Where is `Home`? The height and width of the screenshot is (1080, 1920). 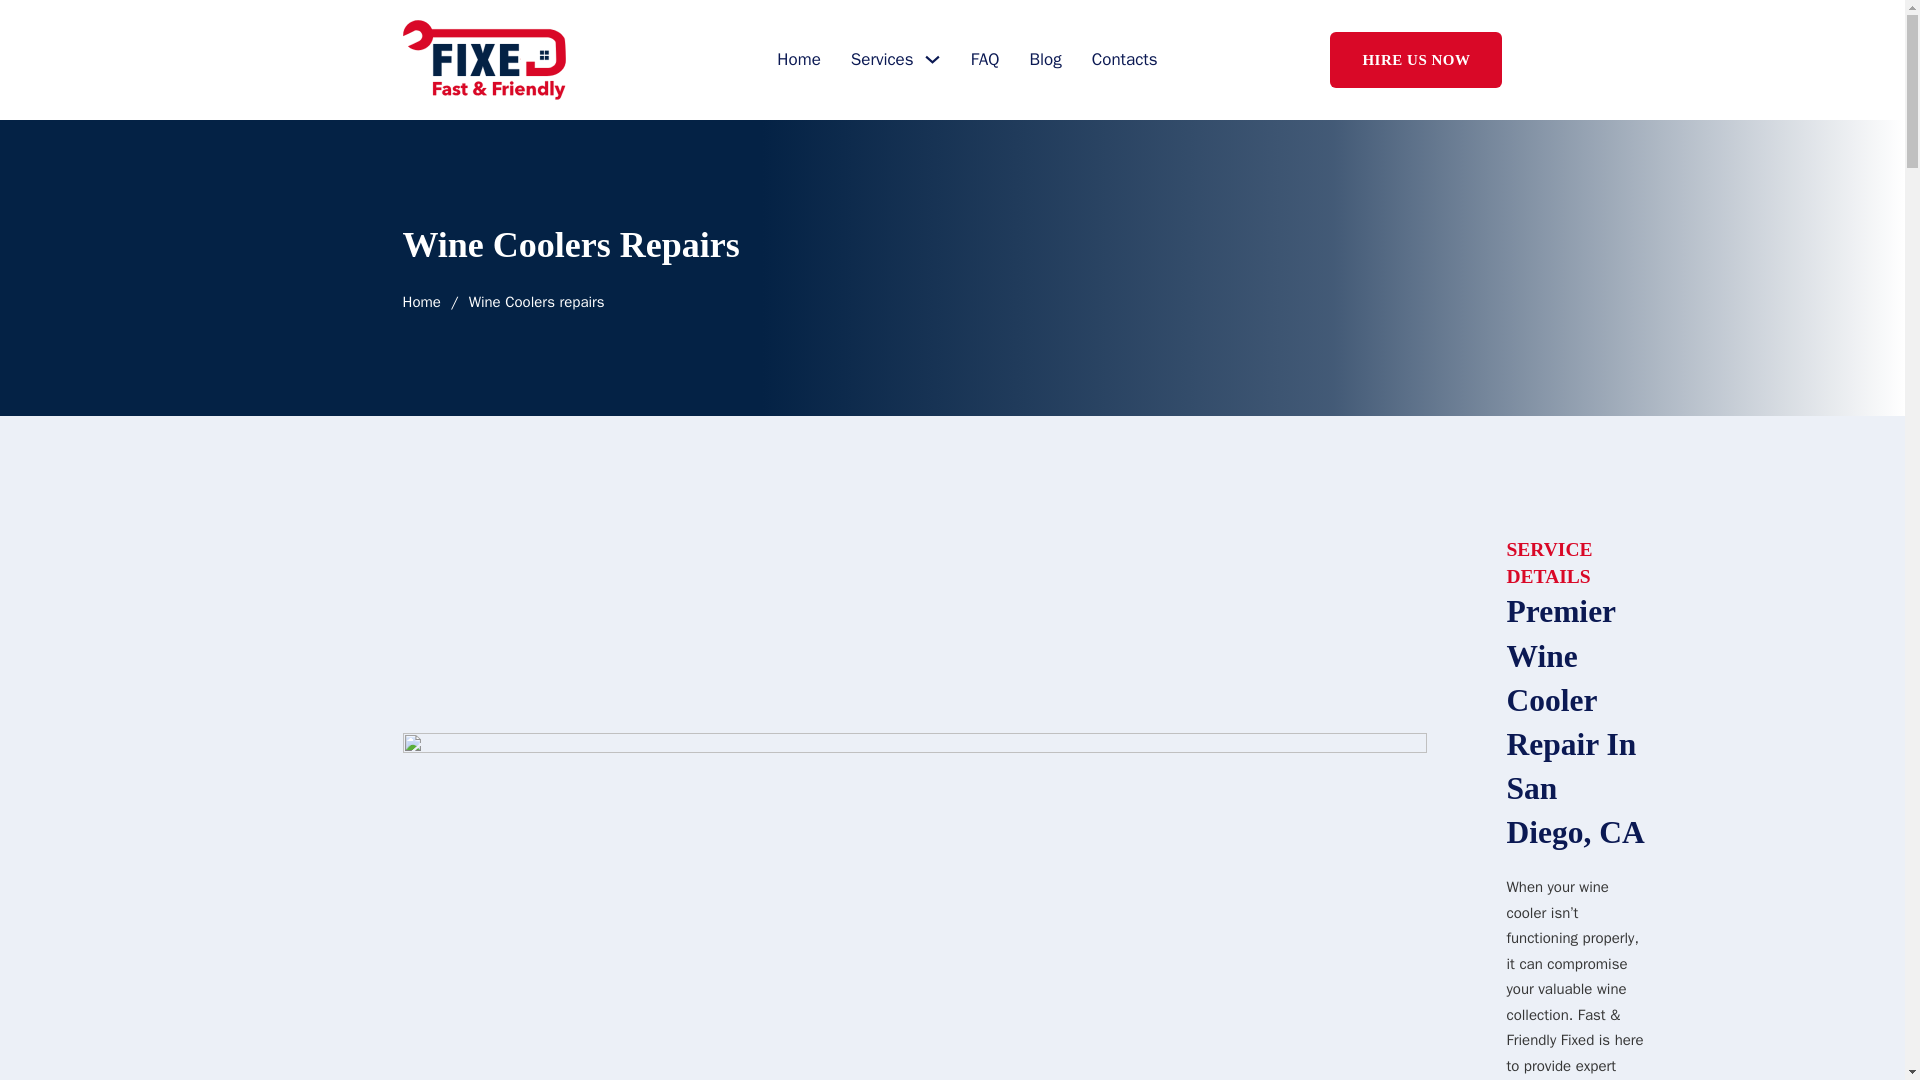
Home is located at coordinates (798, 60).